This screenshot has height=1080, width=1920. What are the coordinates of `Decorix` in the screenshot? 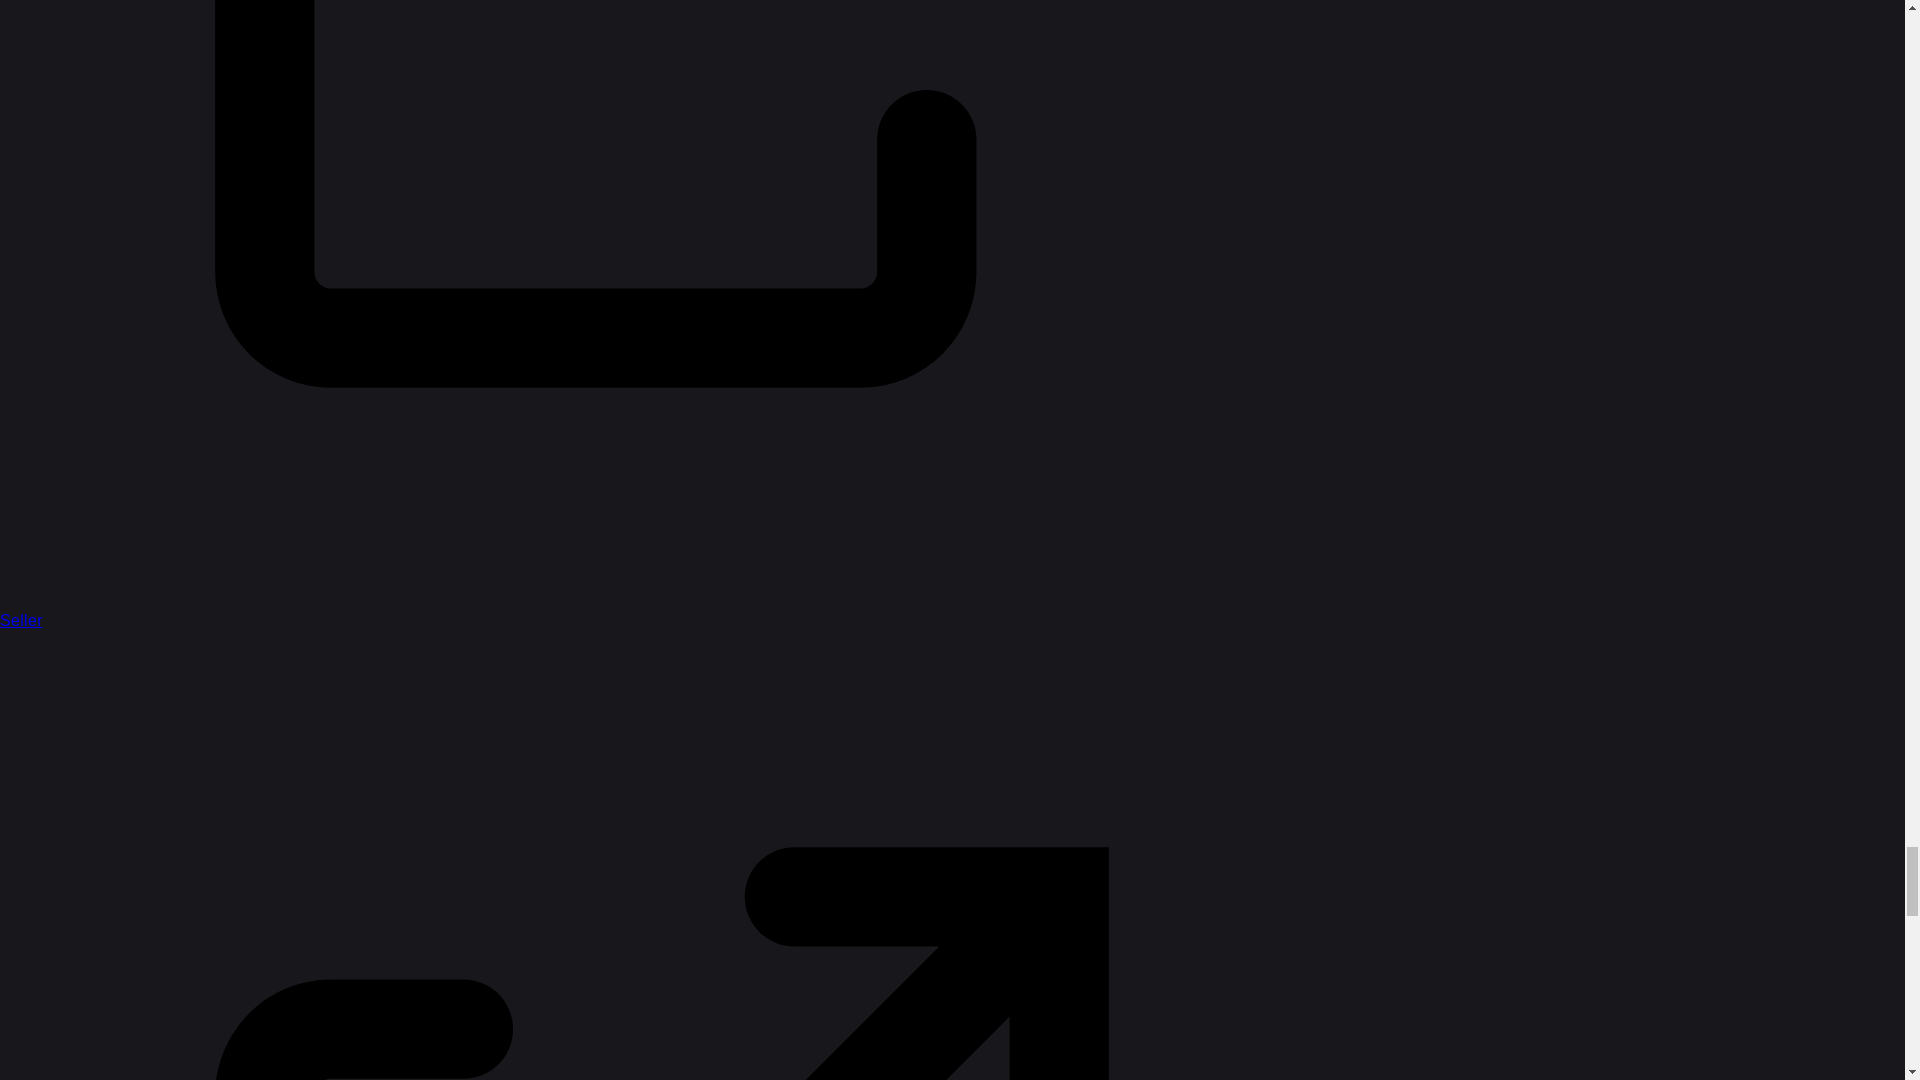 It's located at (614, 400).